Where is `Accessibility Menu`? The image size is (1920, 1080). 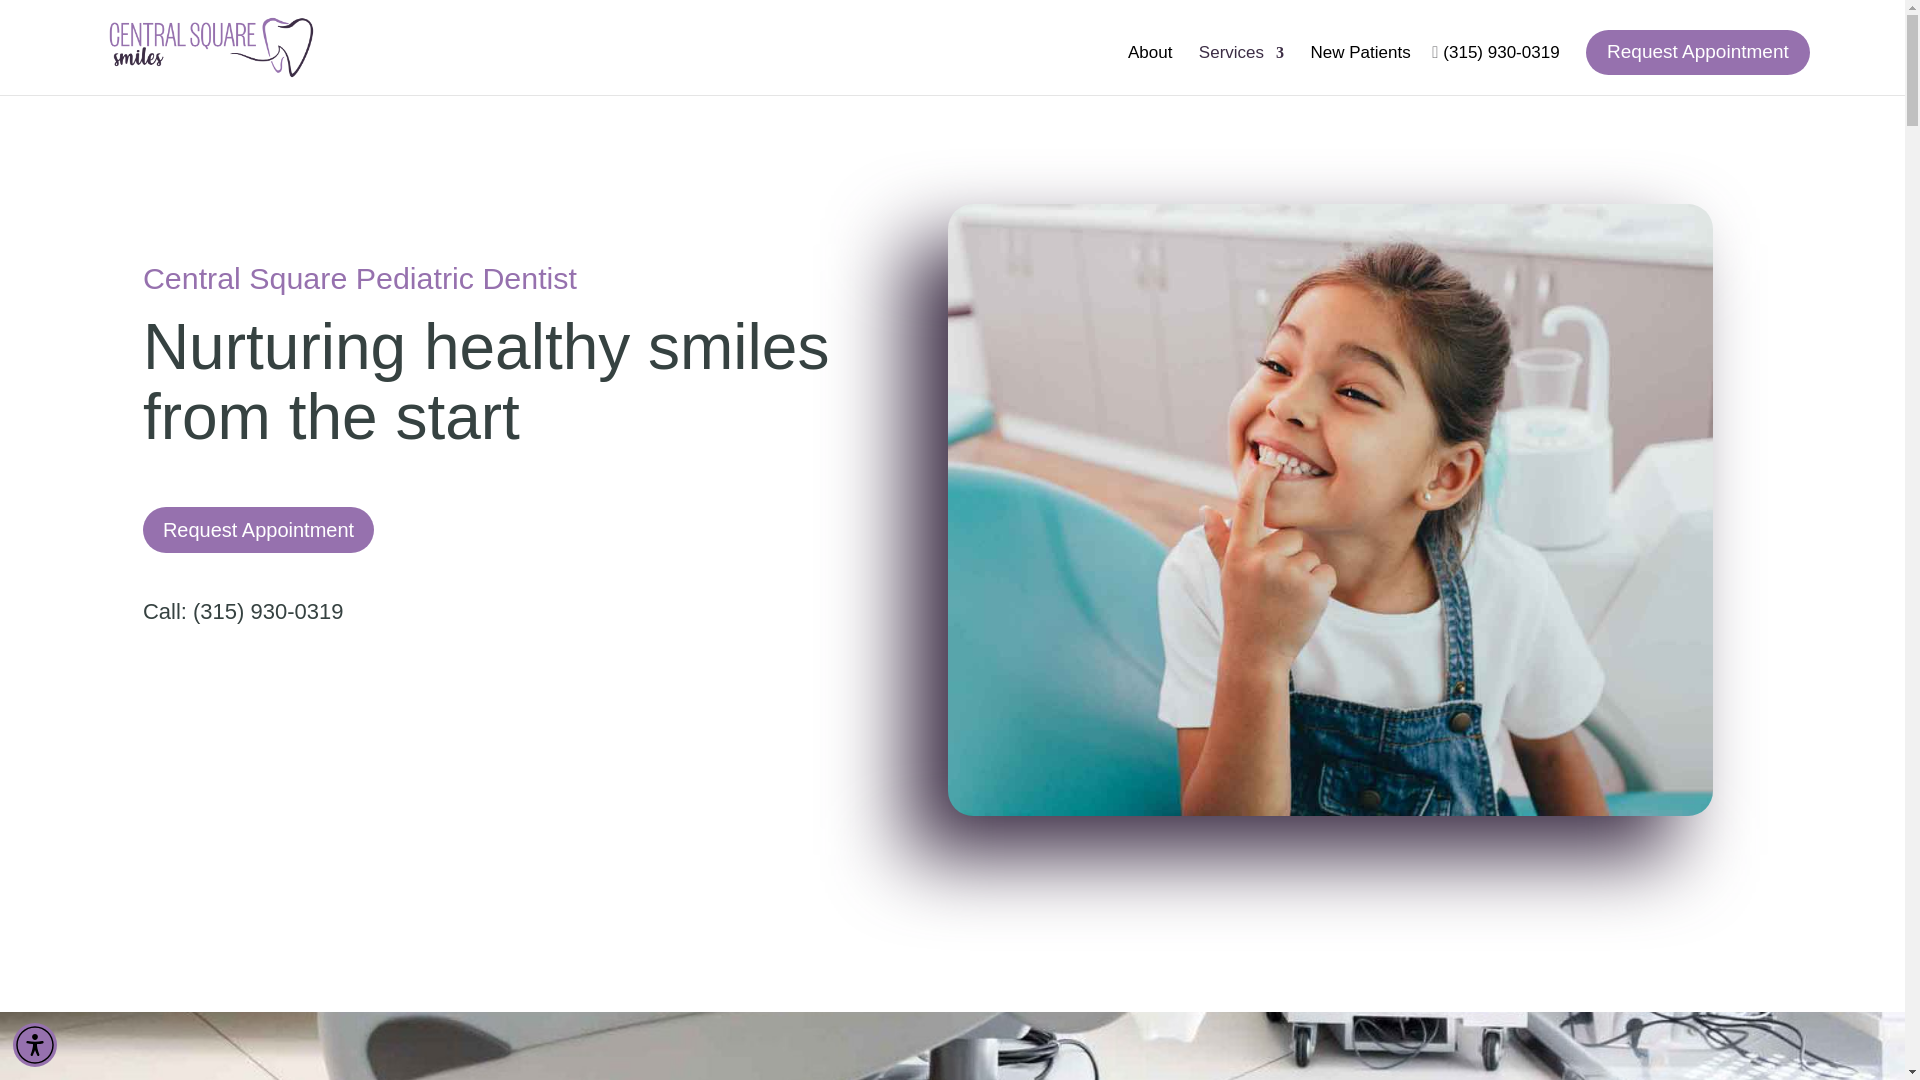 Accessibility Menu is located at coordinates (35, 1044).